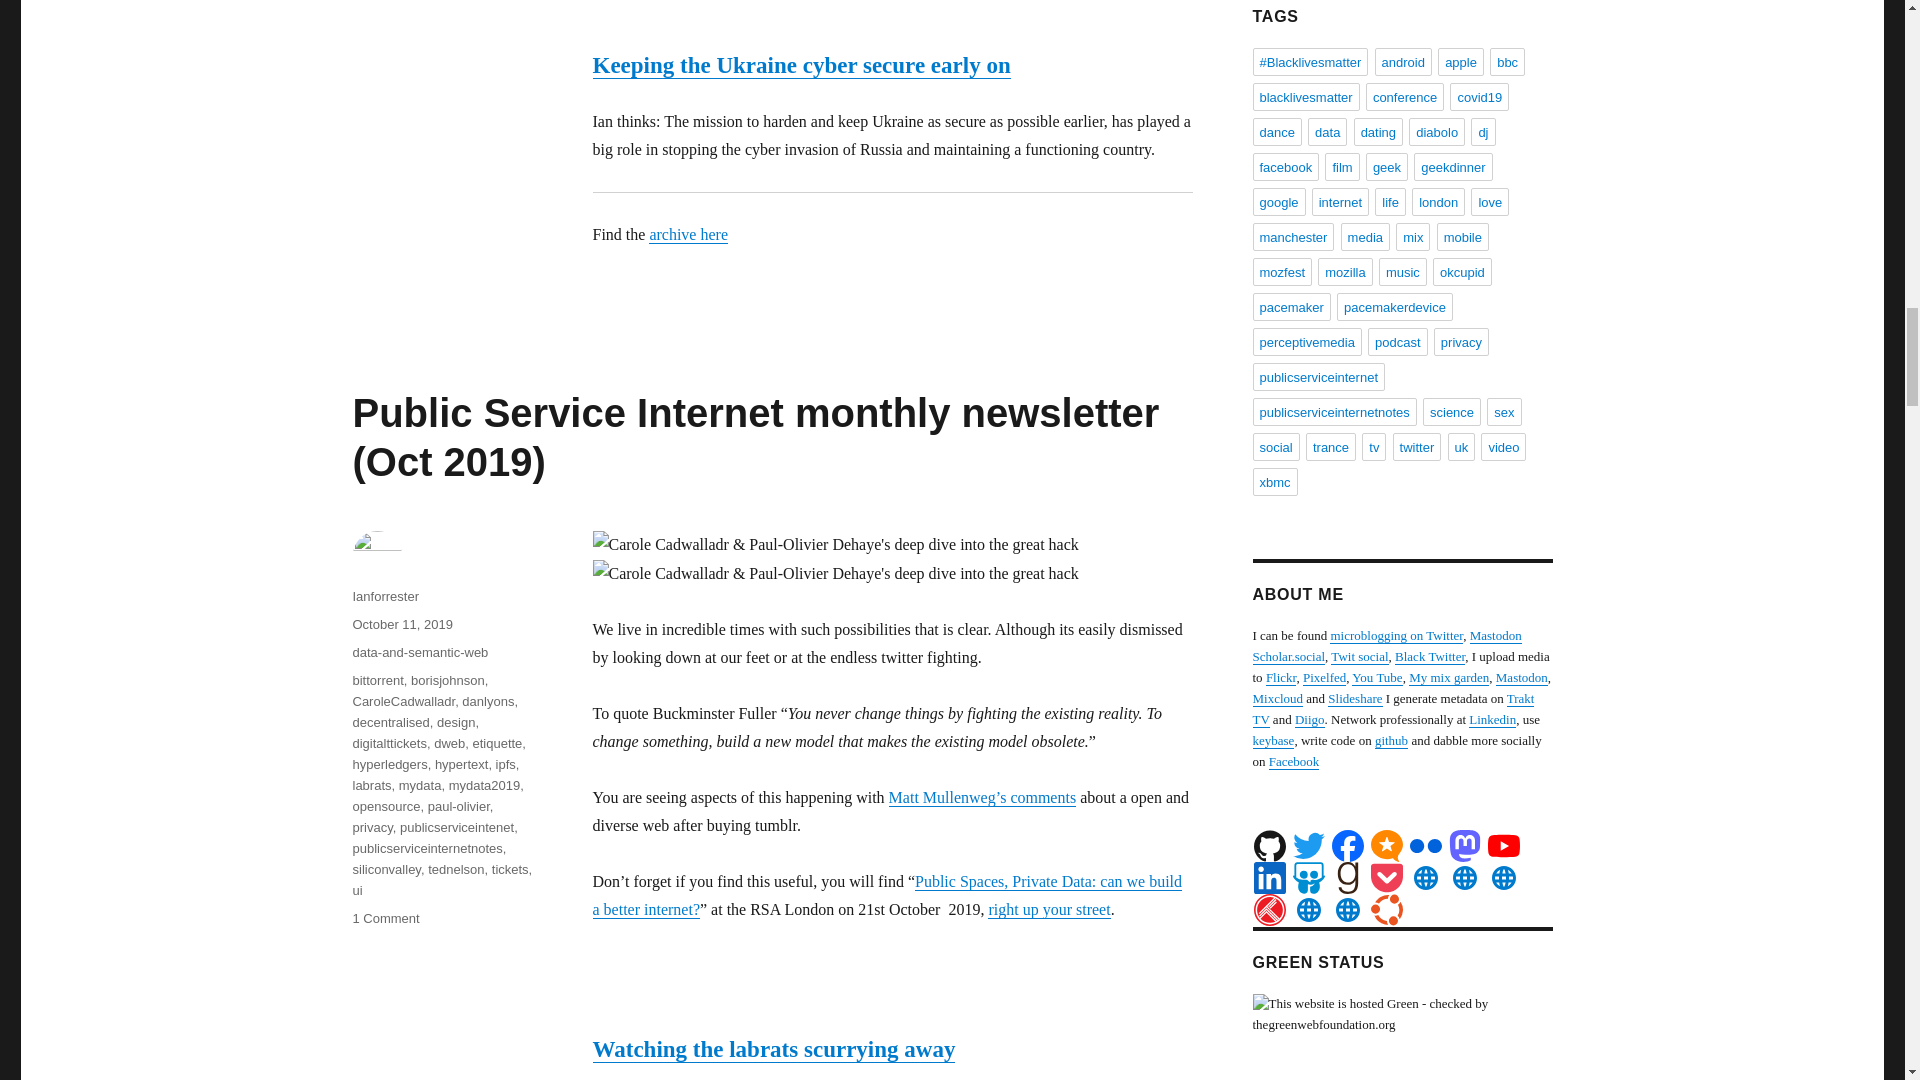 This screenshot has width=1920, height=1080. What do you see at coordinates (1270, 878) in the screenshot?
I see `LinkedIn` at bounding box center [1270, 878].